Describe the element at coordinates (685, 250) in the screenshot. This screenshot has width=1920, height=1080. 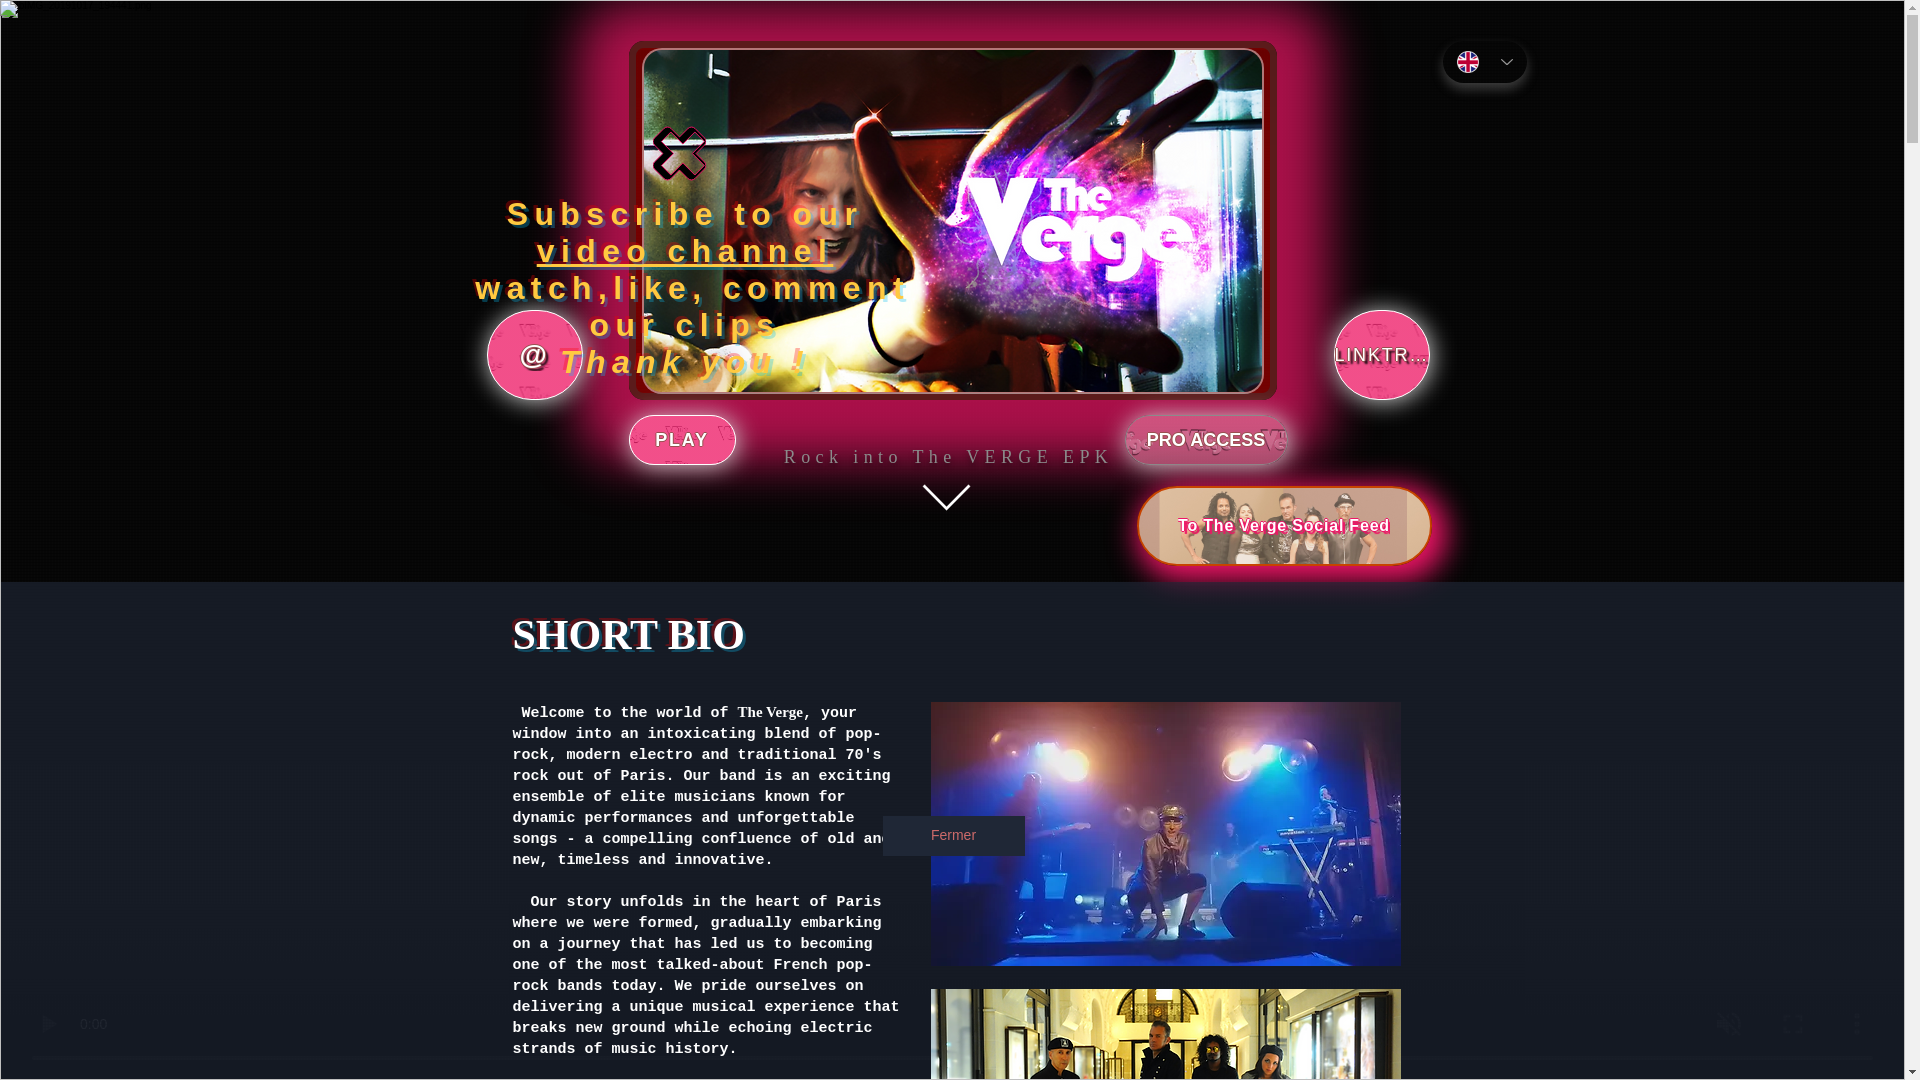
I see `video channel` at that location.